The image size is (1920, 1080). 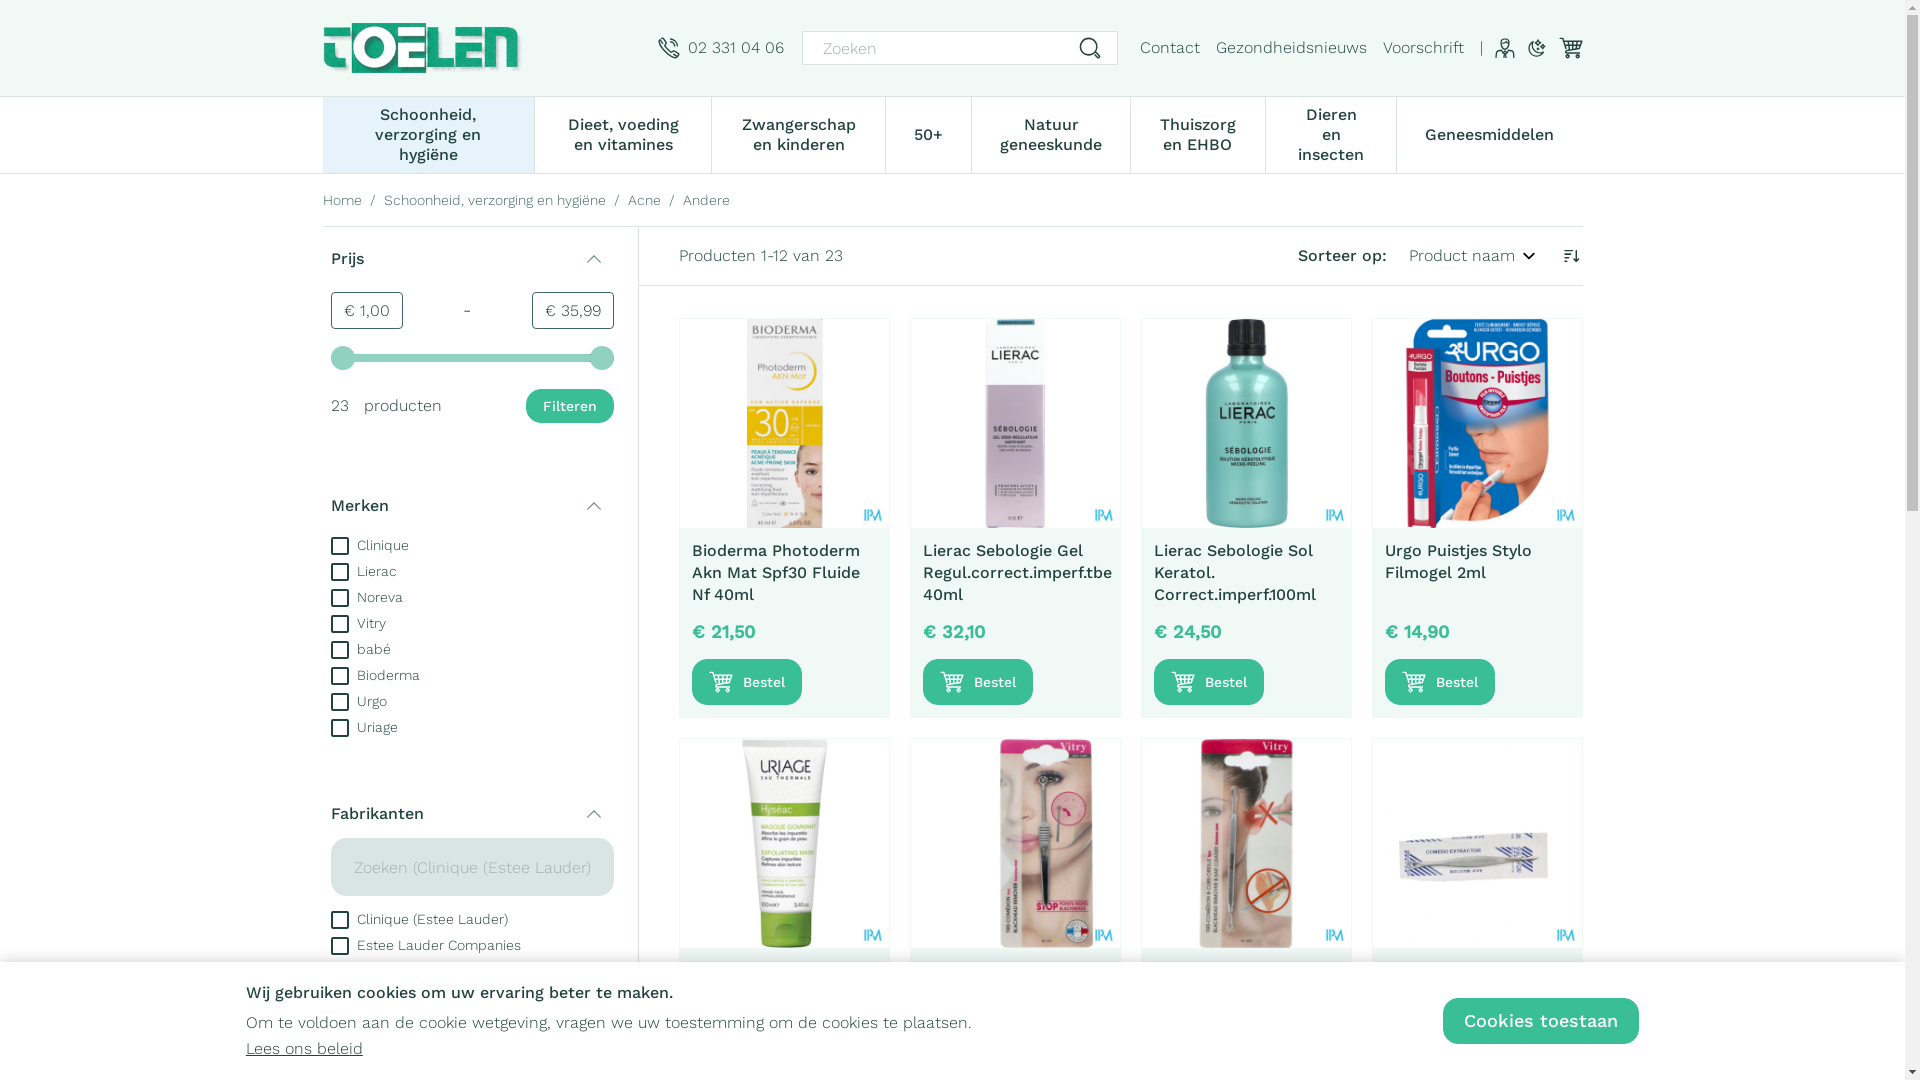 What do you see at coordinates (482, 48) in the screenshot?
I see `Apotheek Toelen` at bounding box center [482, 48].